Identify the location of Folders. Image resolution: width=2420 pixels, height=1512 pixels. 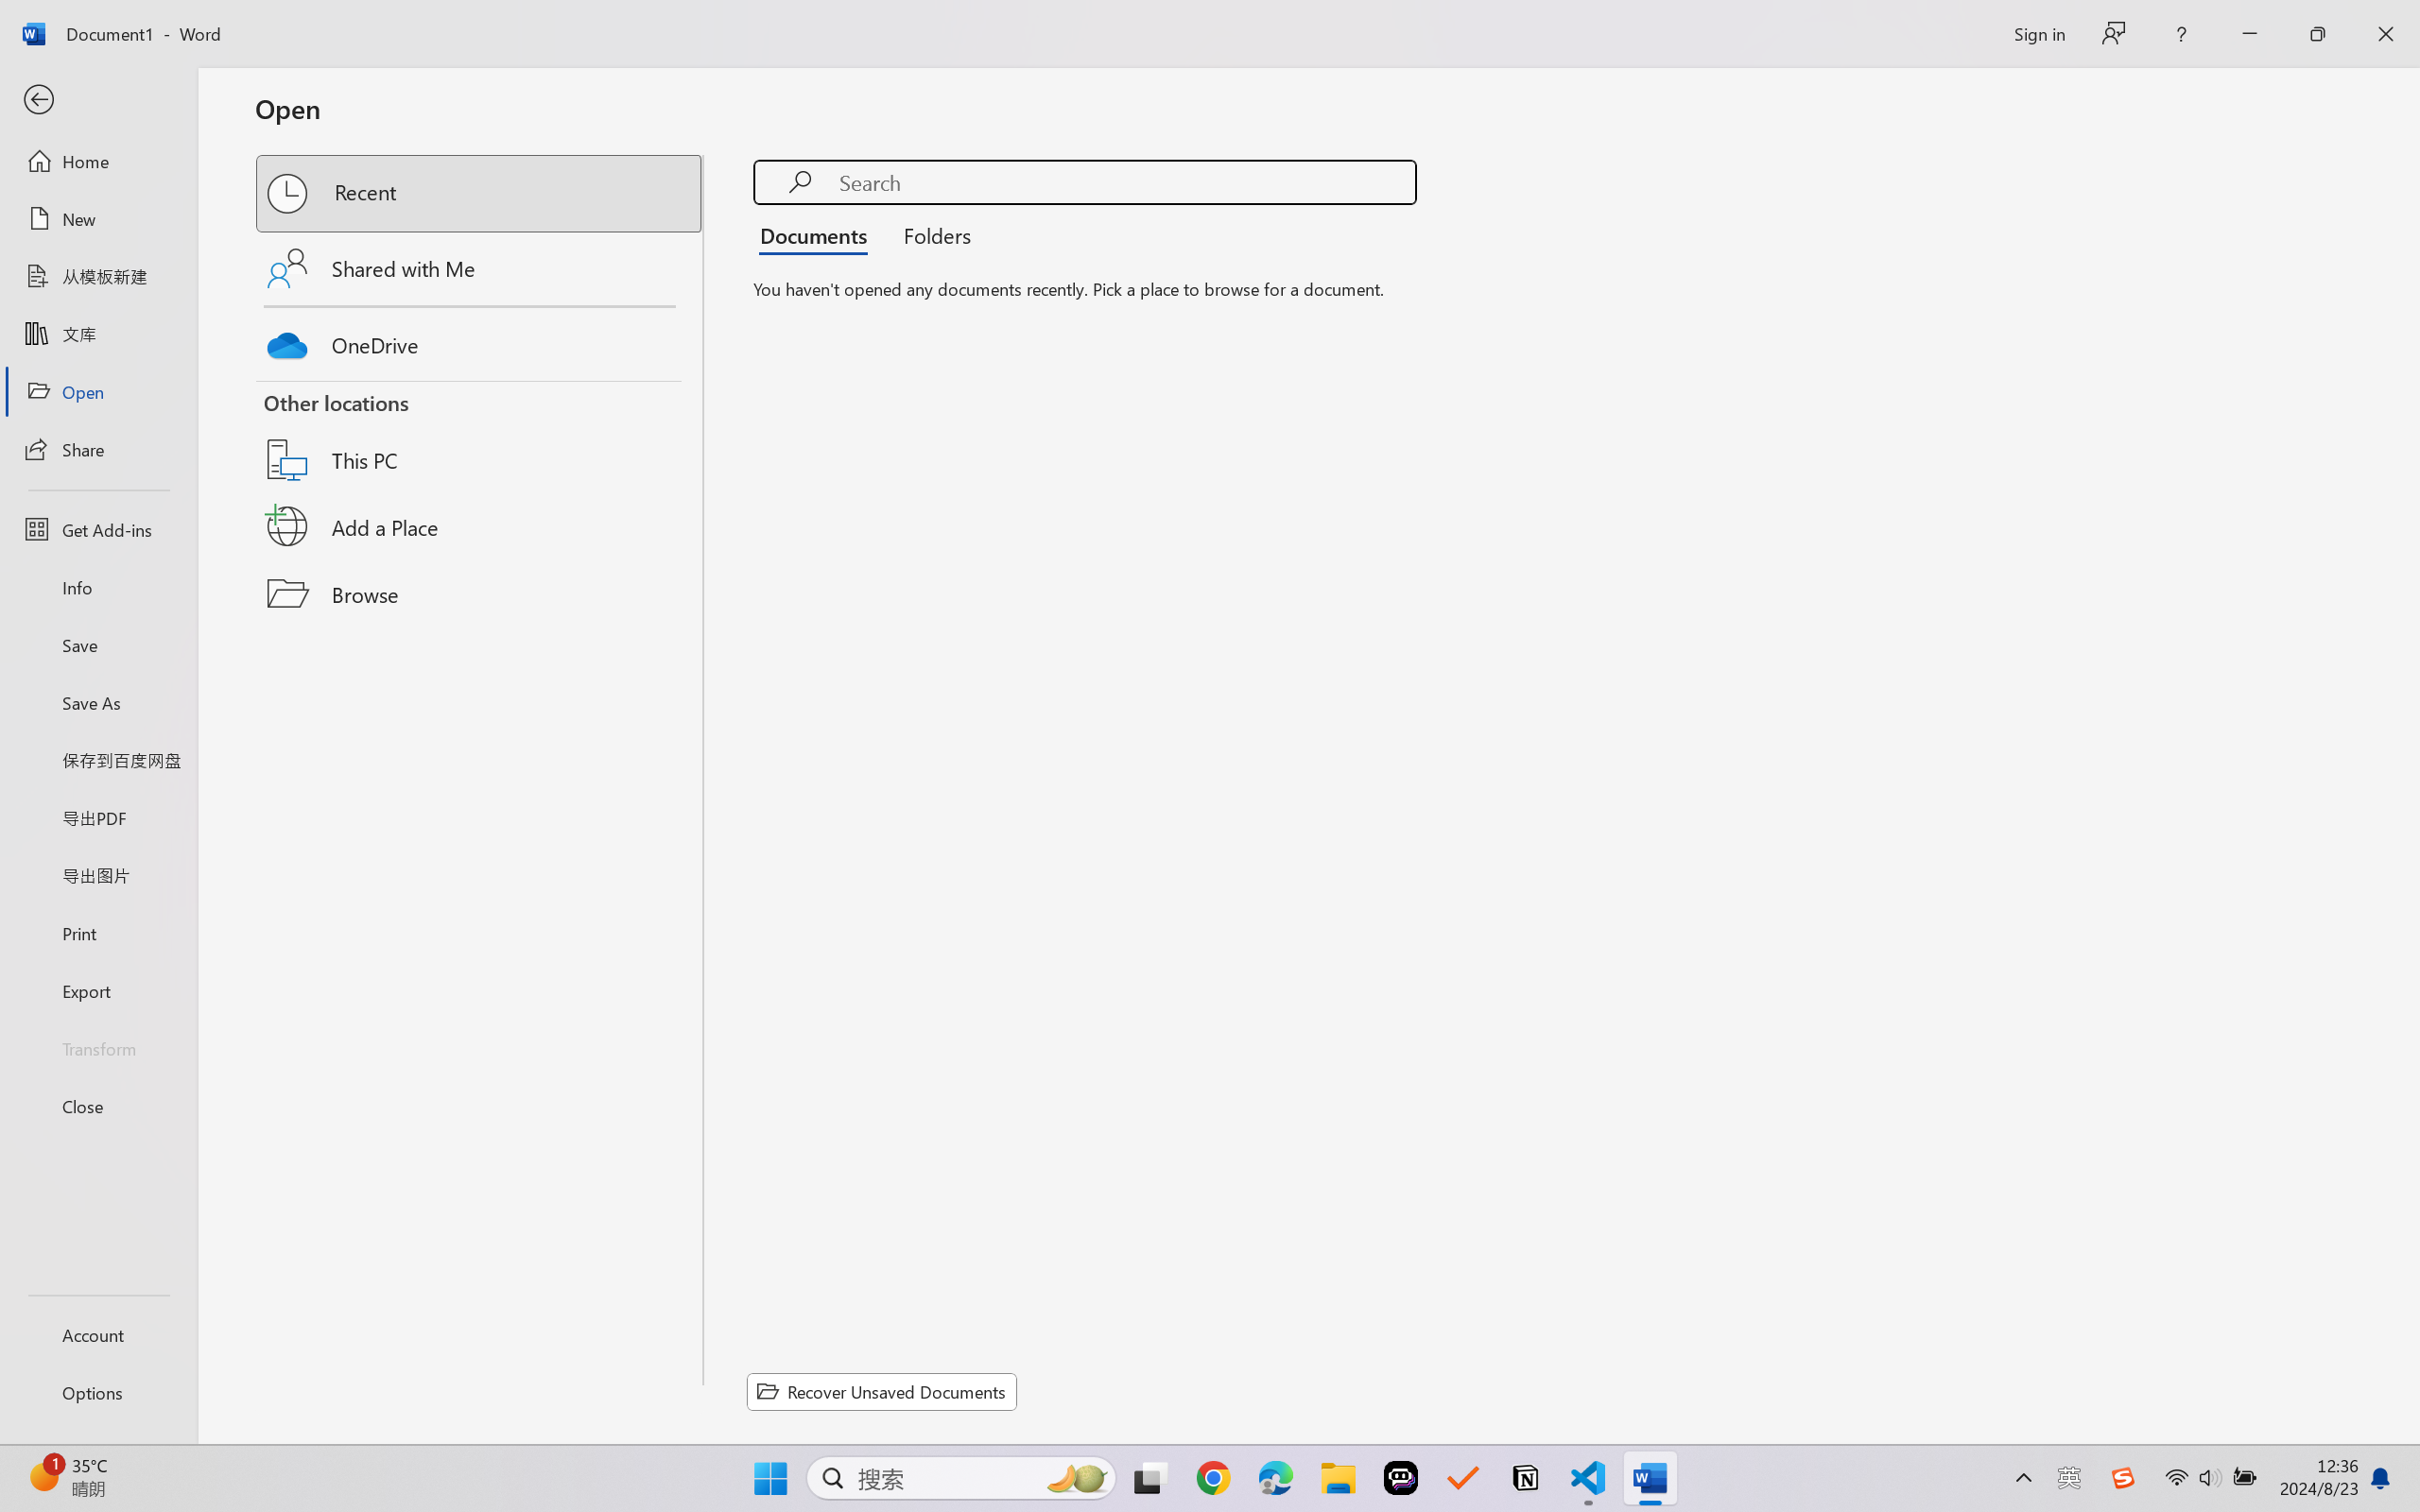
(931, 234).